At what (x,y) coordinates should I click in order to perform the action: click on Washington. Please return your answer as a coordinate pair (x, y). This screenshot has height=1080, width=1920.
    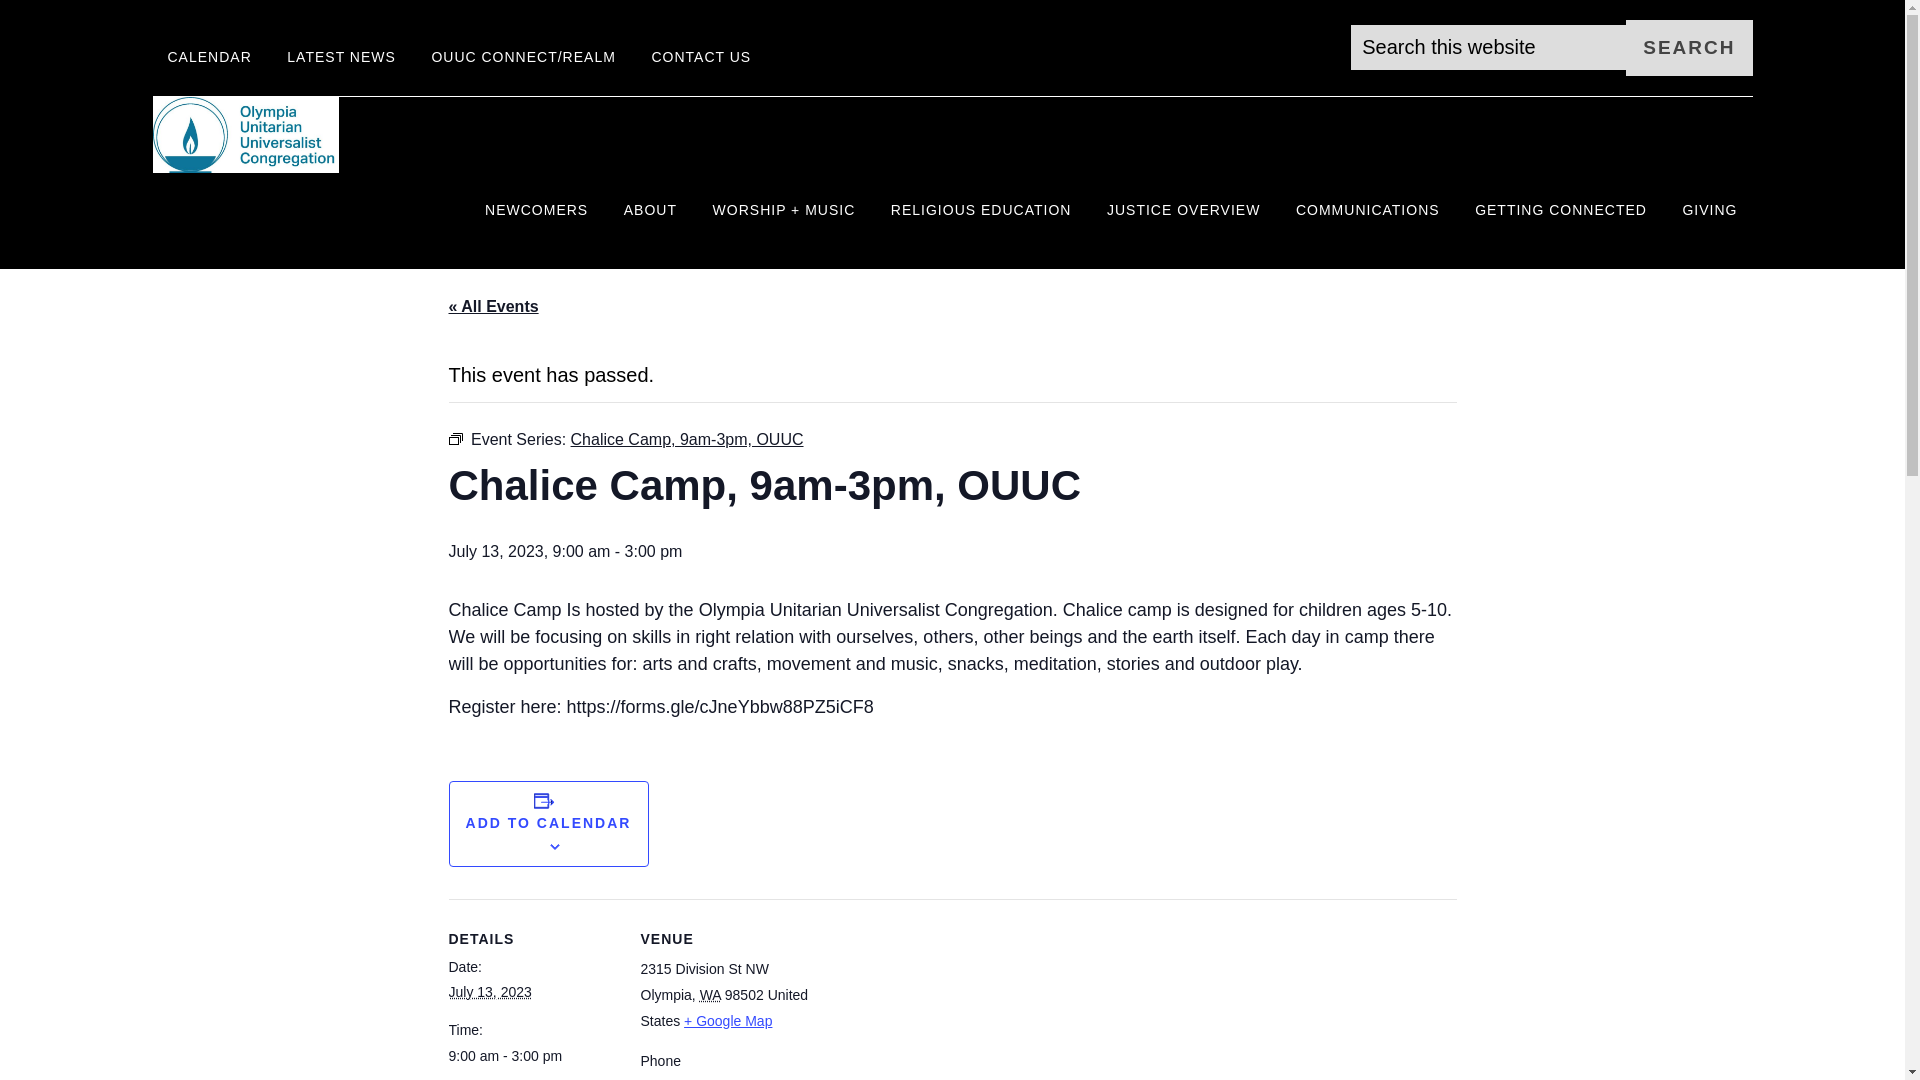
    Looking at the image, I should click on (710, 995).